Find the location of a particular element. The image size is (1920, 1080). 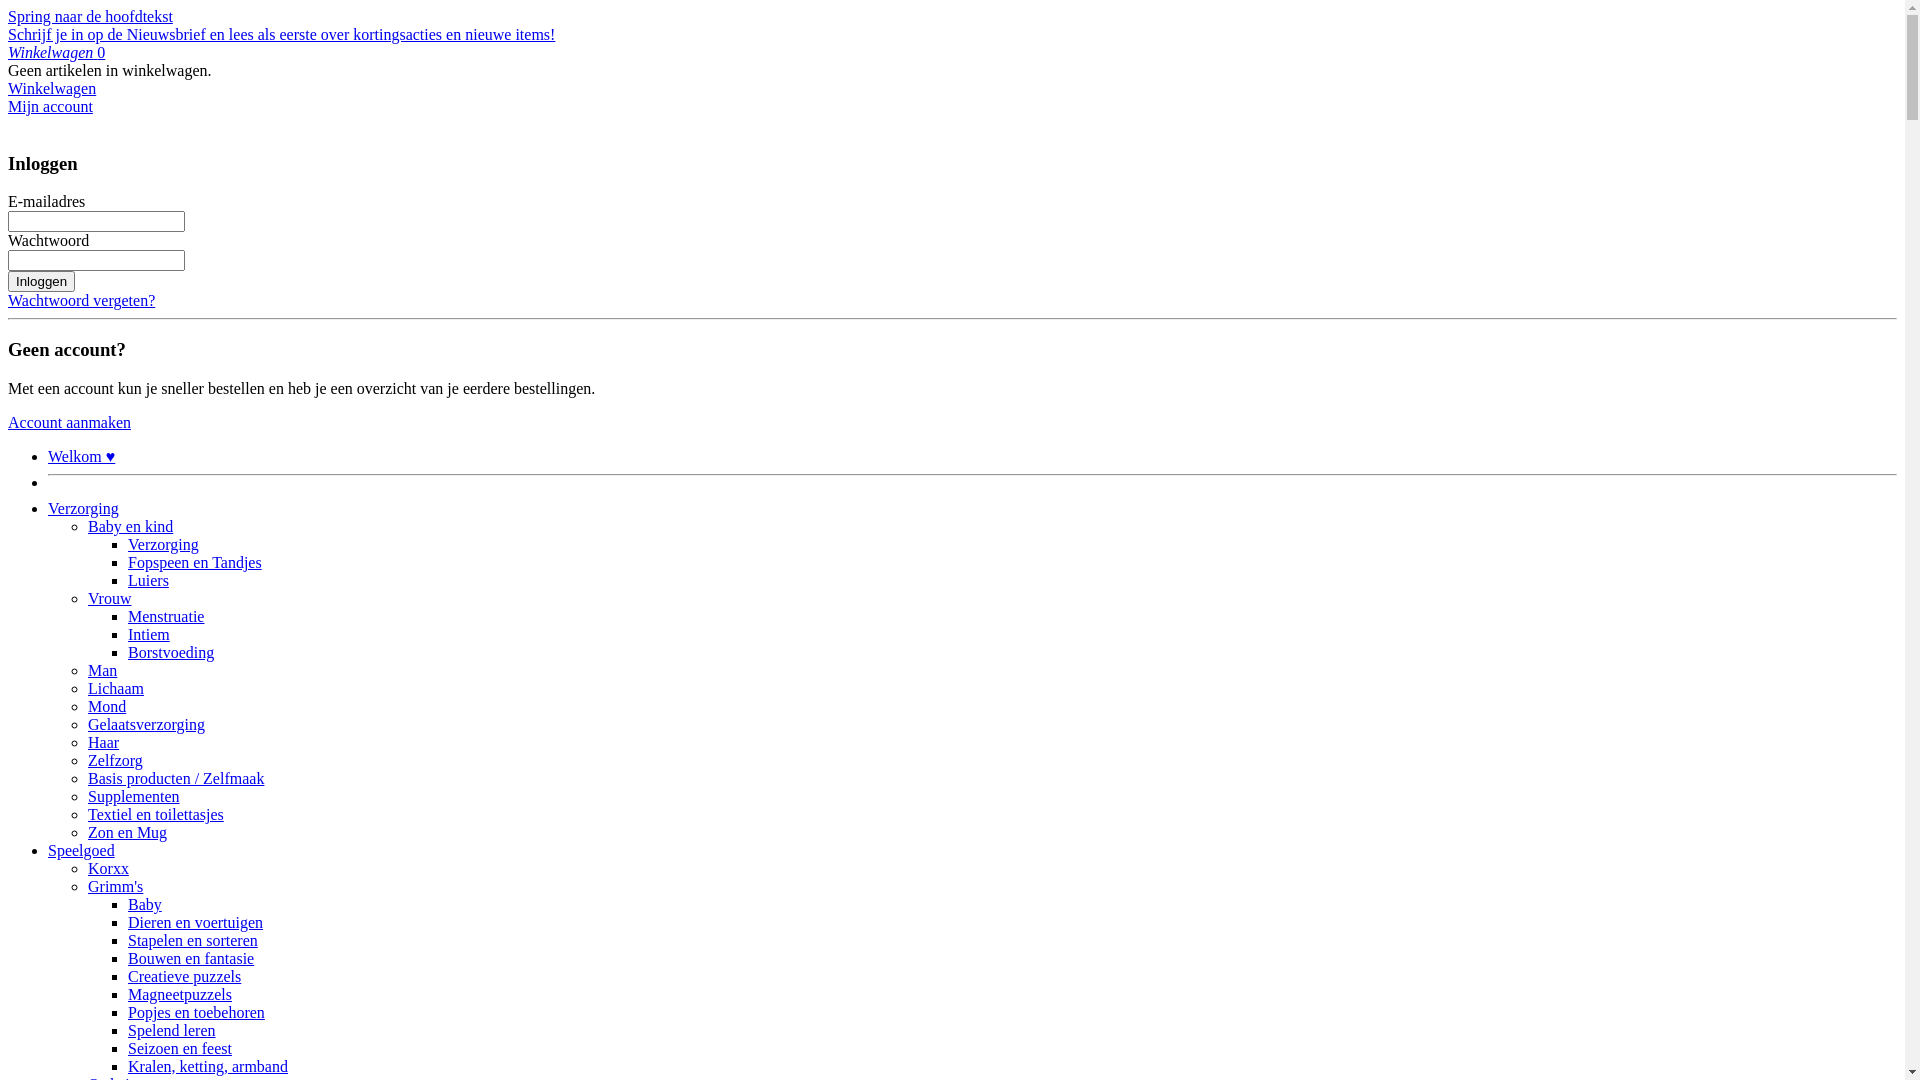

Popjes en toebehoren is located at coordinates (196, 1012).